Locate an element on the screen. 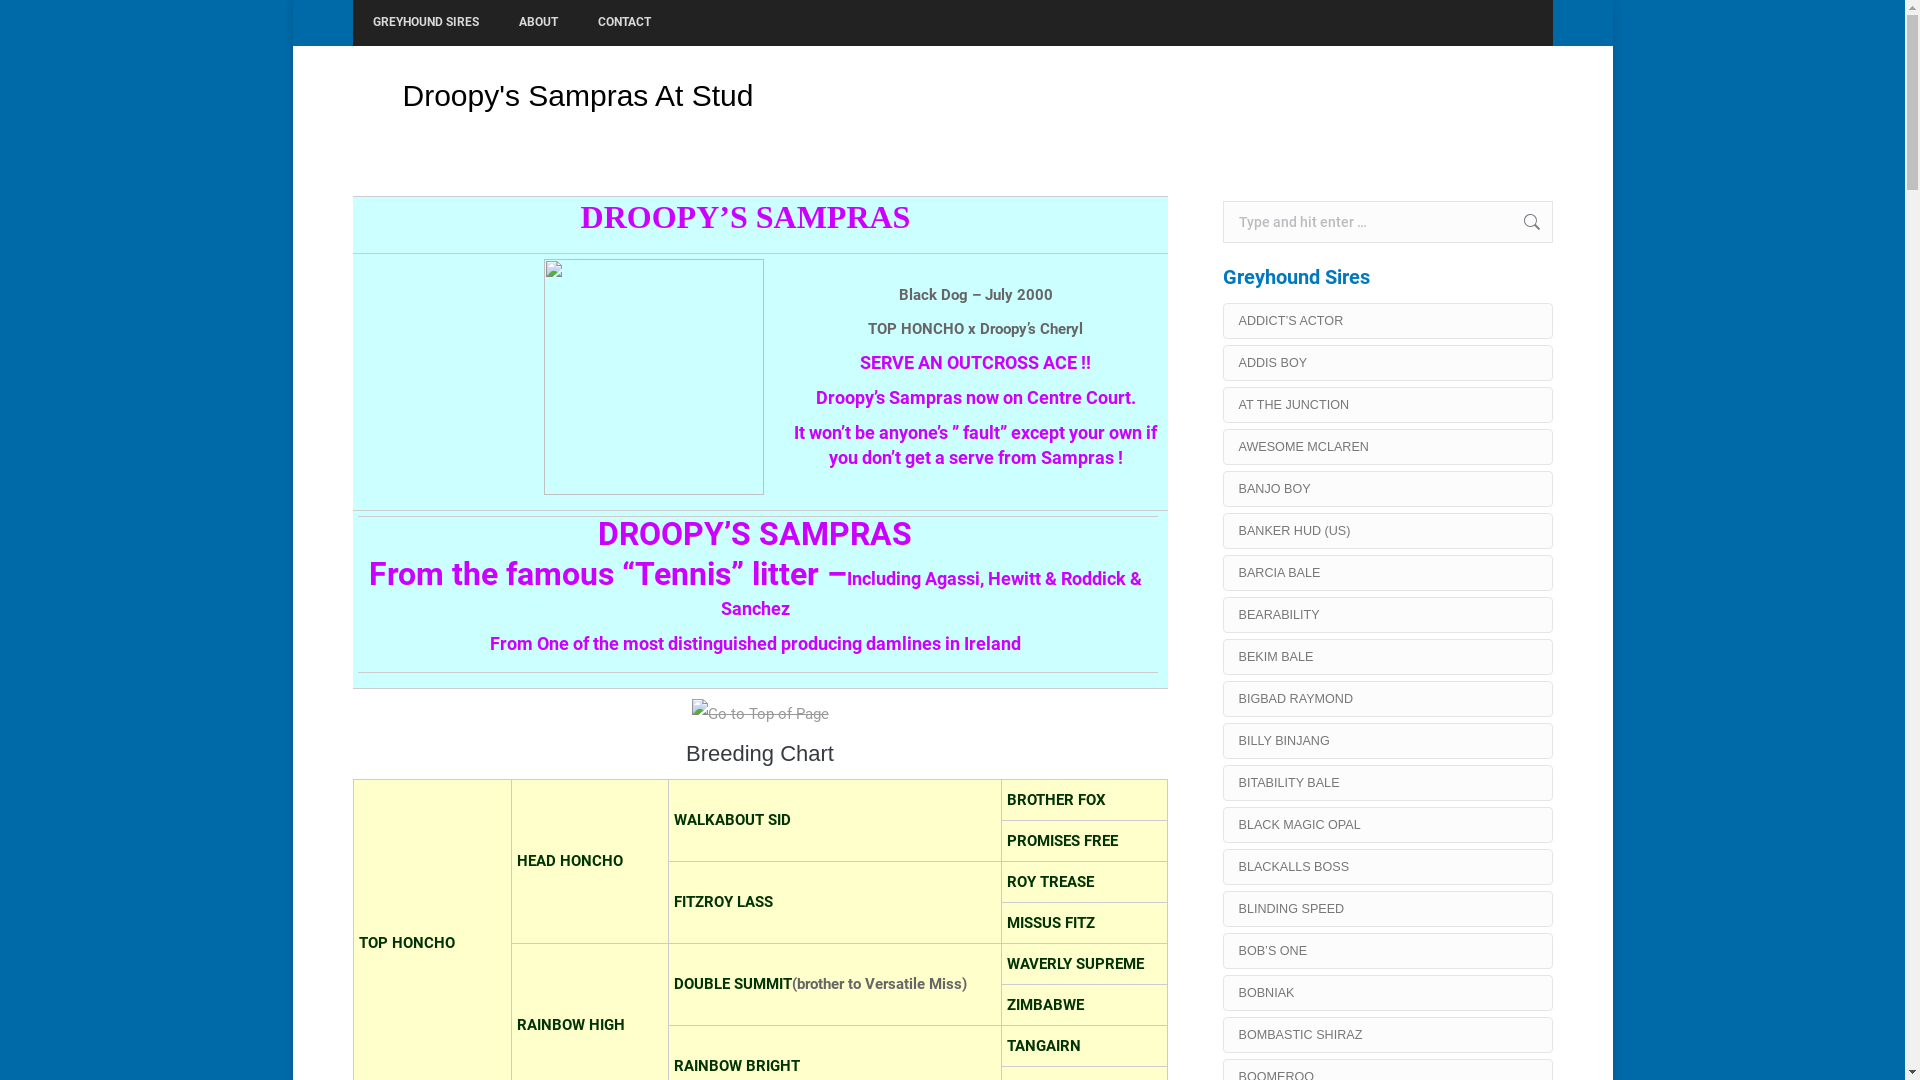  BANJO BOY is located at coordinates (1387, 489).